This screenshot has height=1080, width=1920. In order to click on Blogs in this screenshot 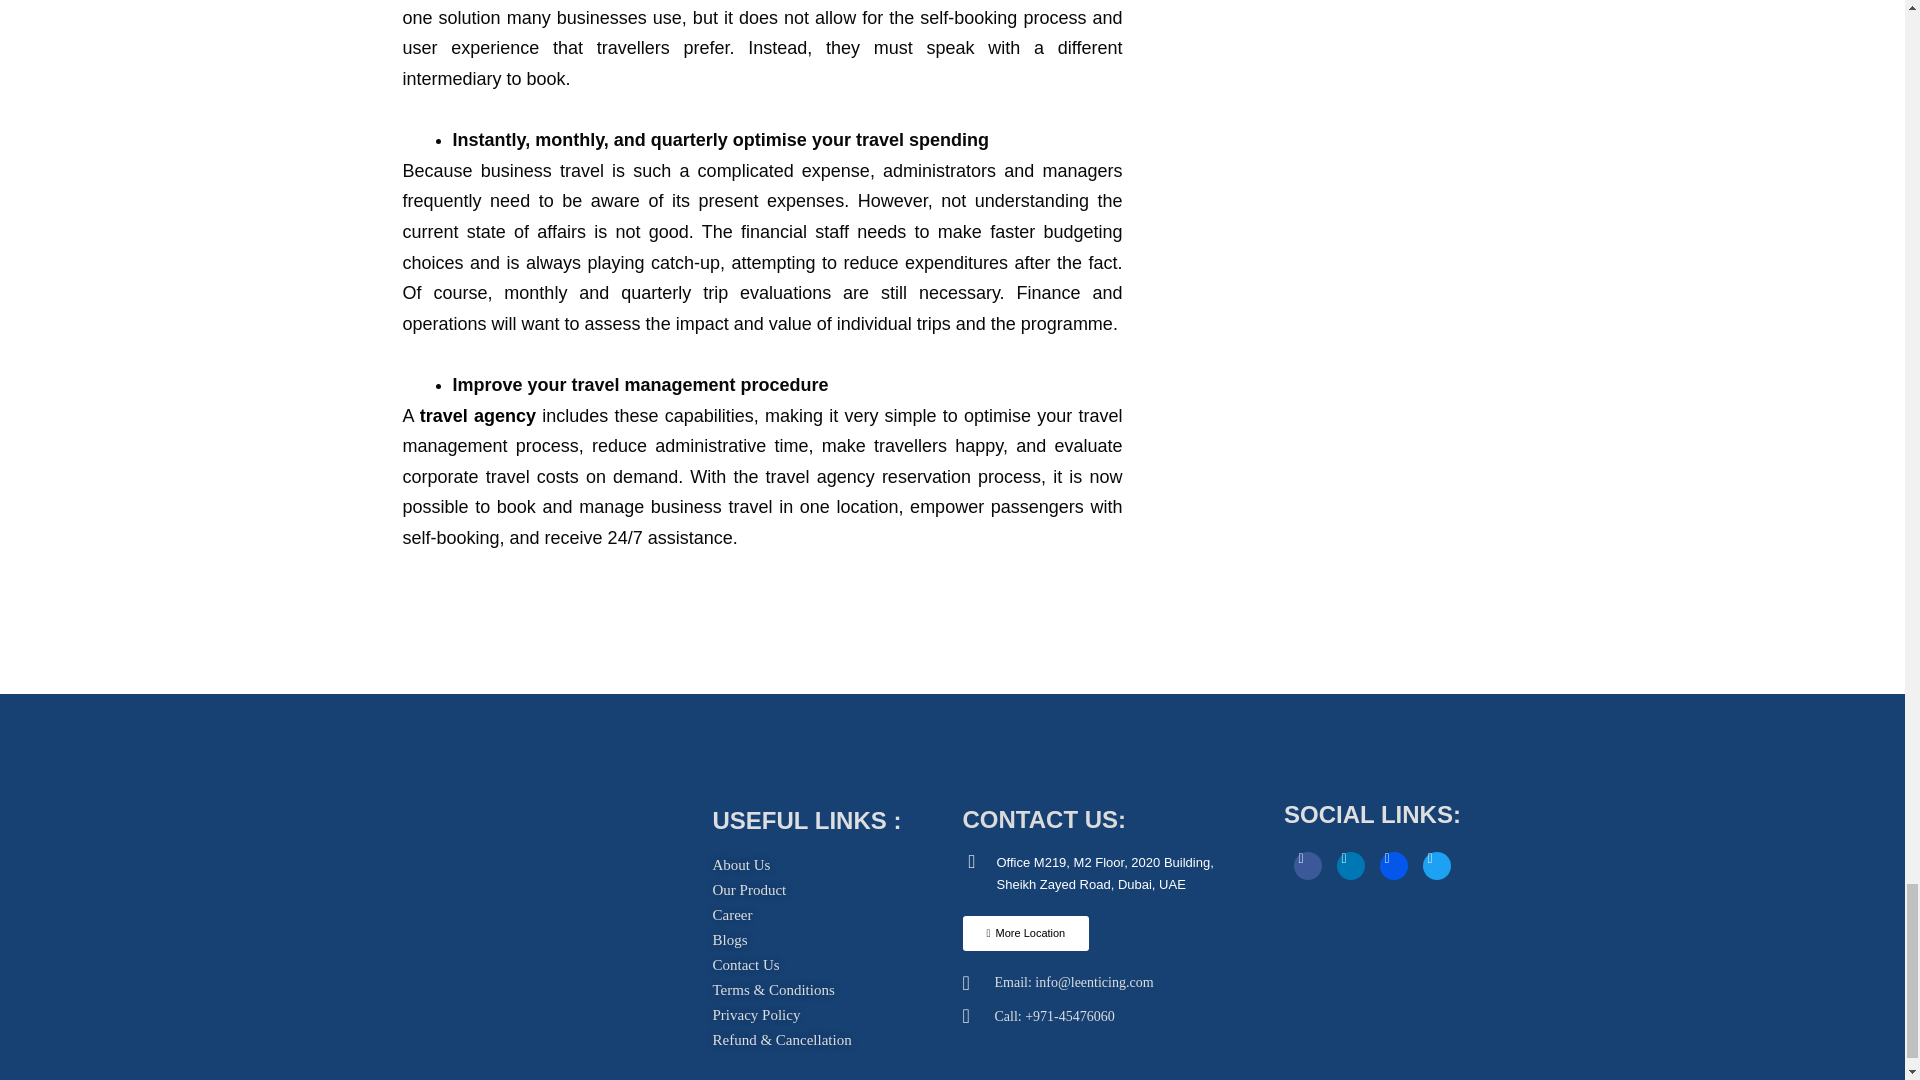, I will do `click(729, 940)`.